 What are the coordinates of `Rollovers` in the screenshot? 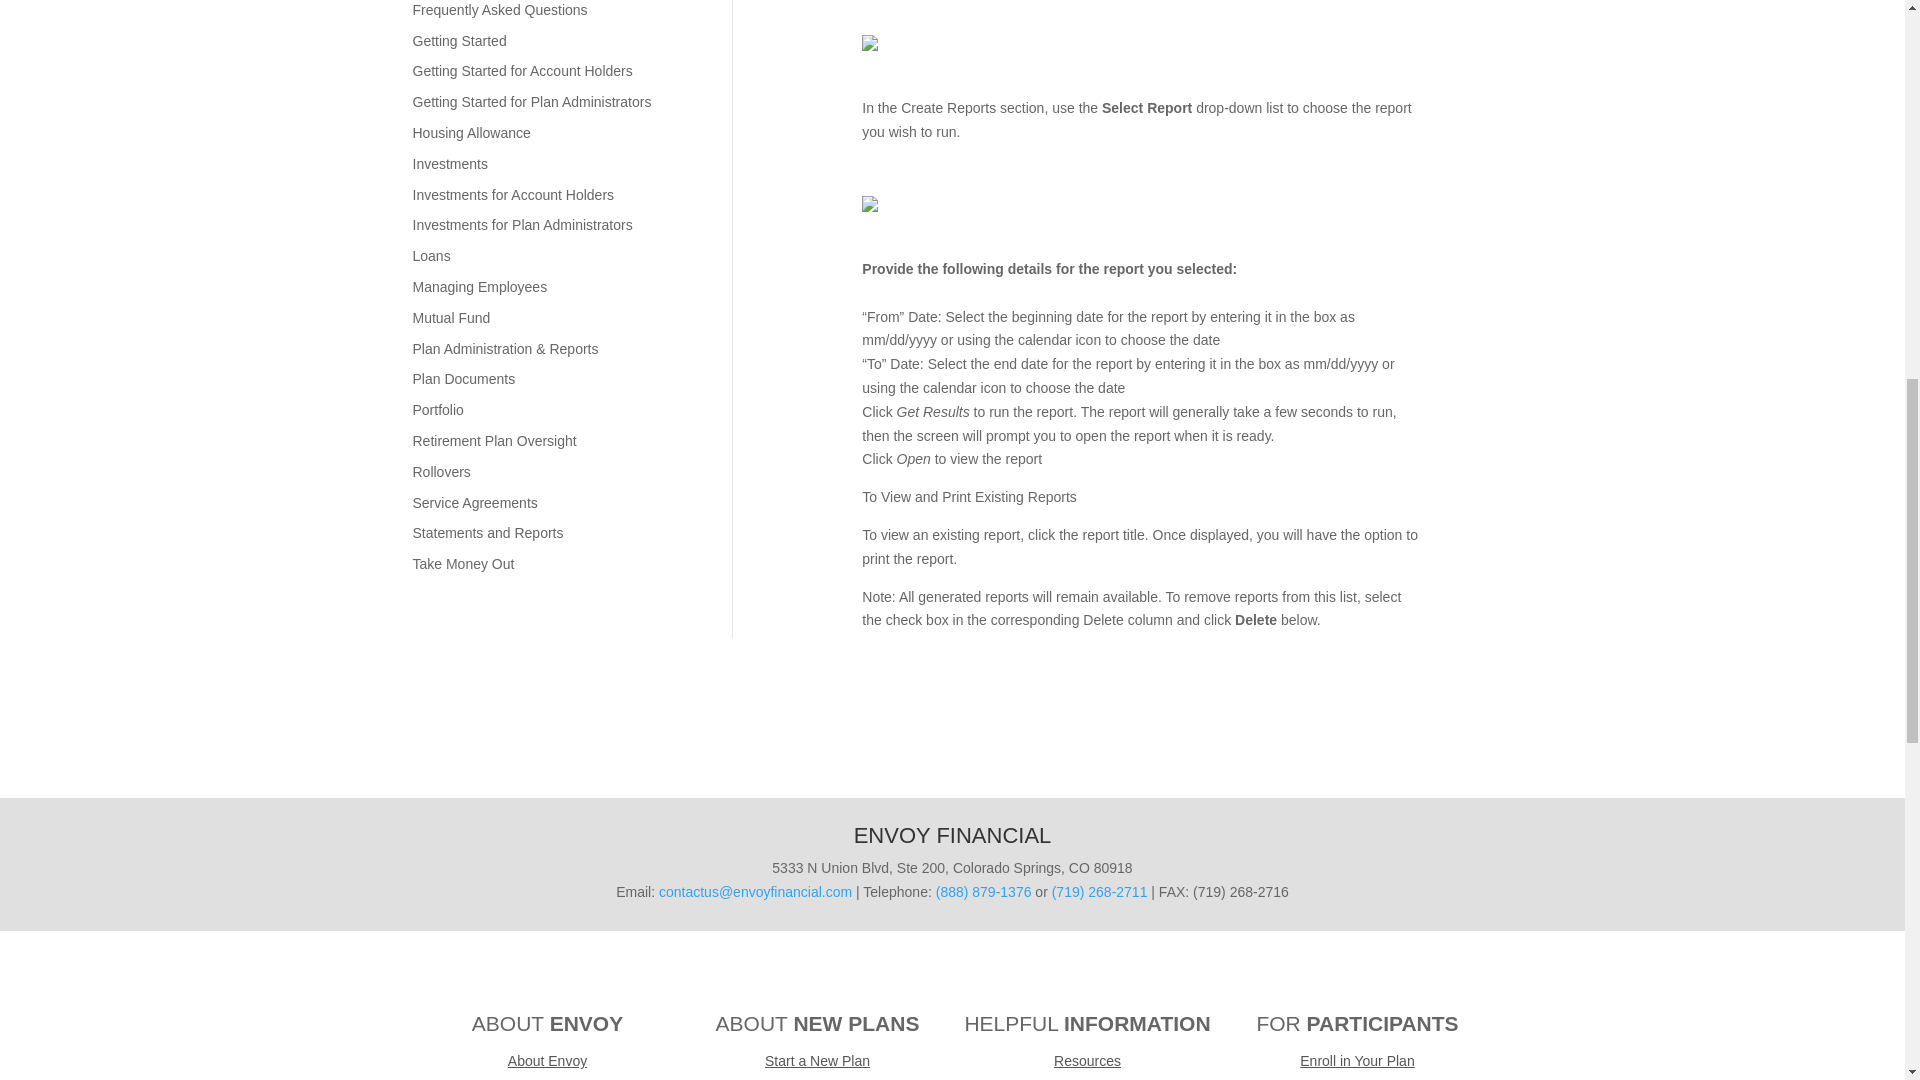 It's located at (441, 472).